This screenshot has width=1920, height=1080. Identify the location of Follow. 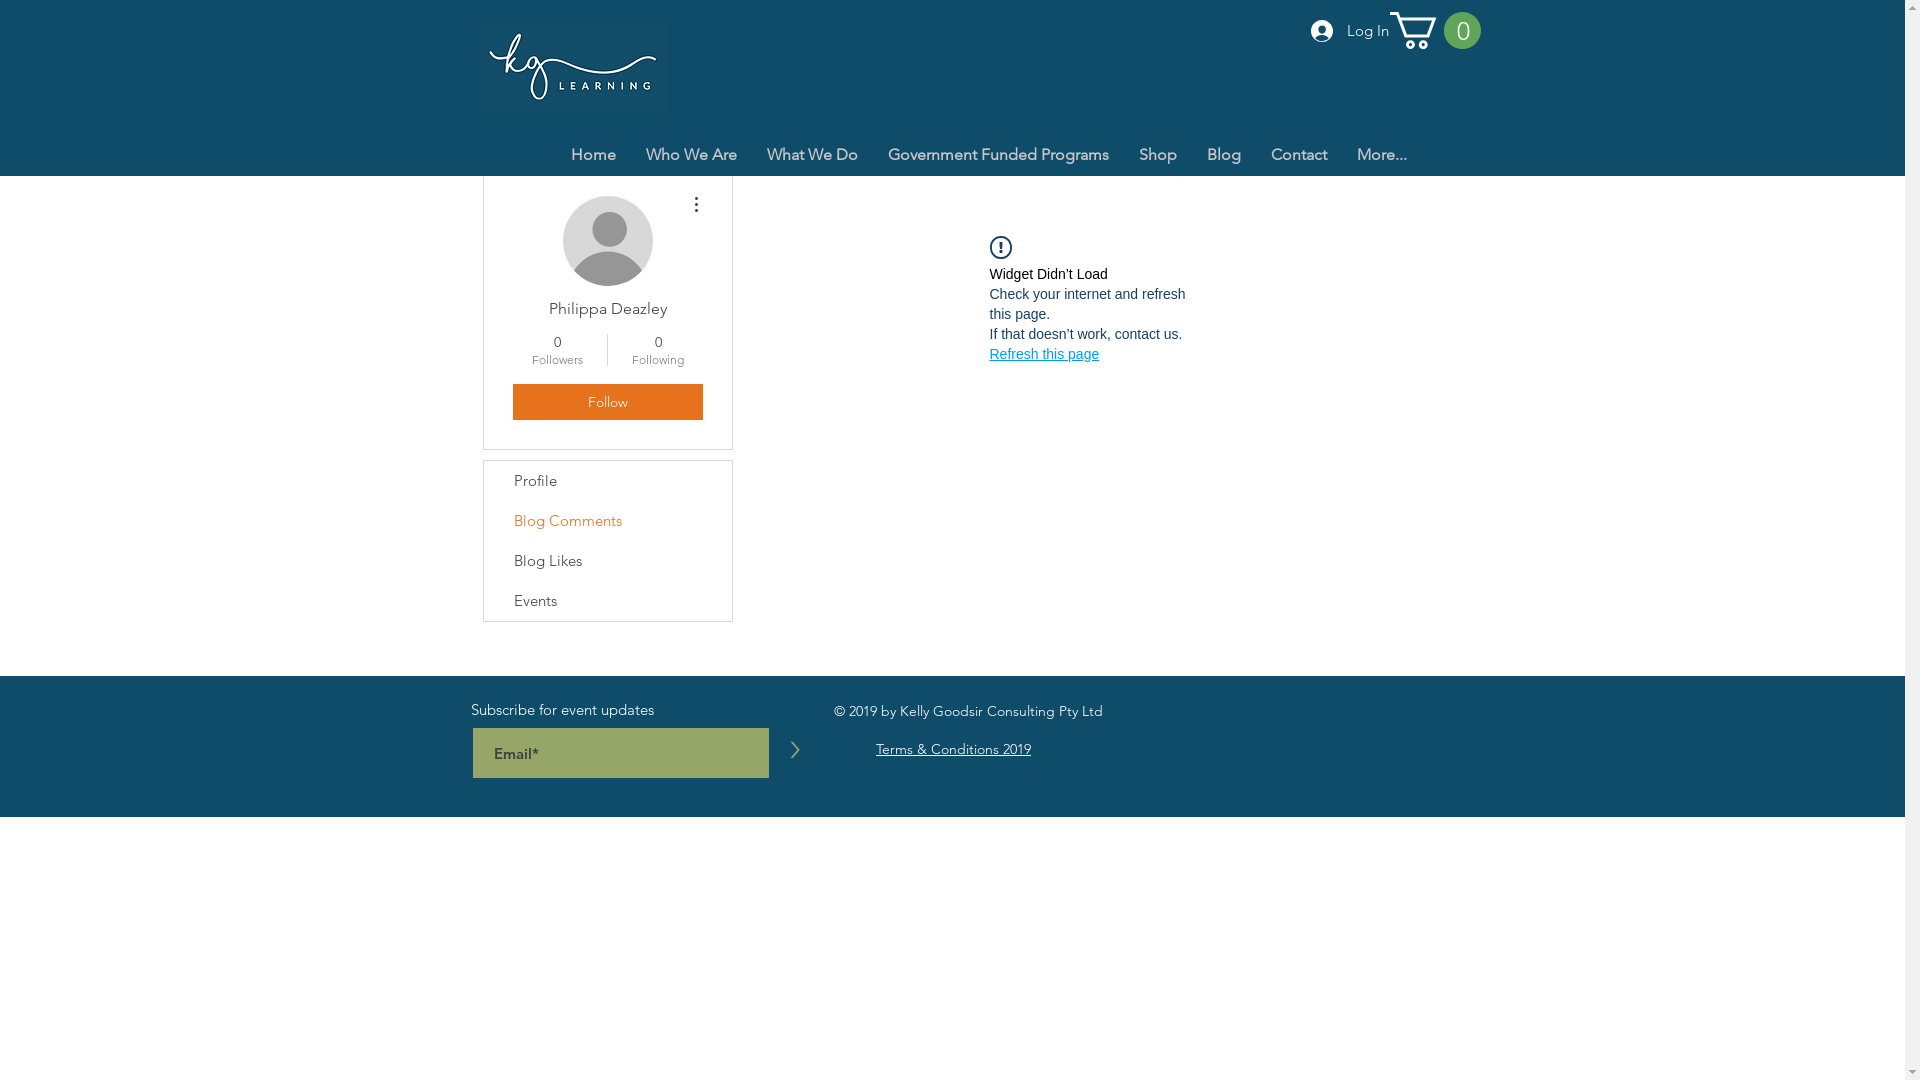
(607, 402).